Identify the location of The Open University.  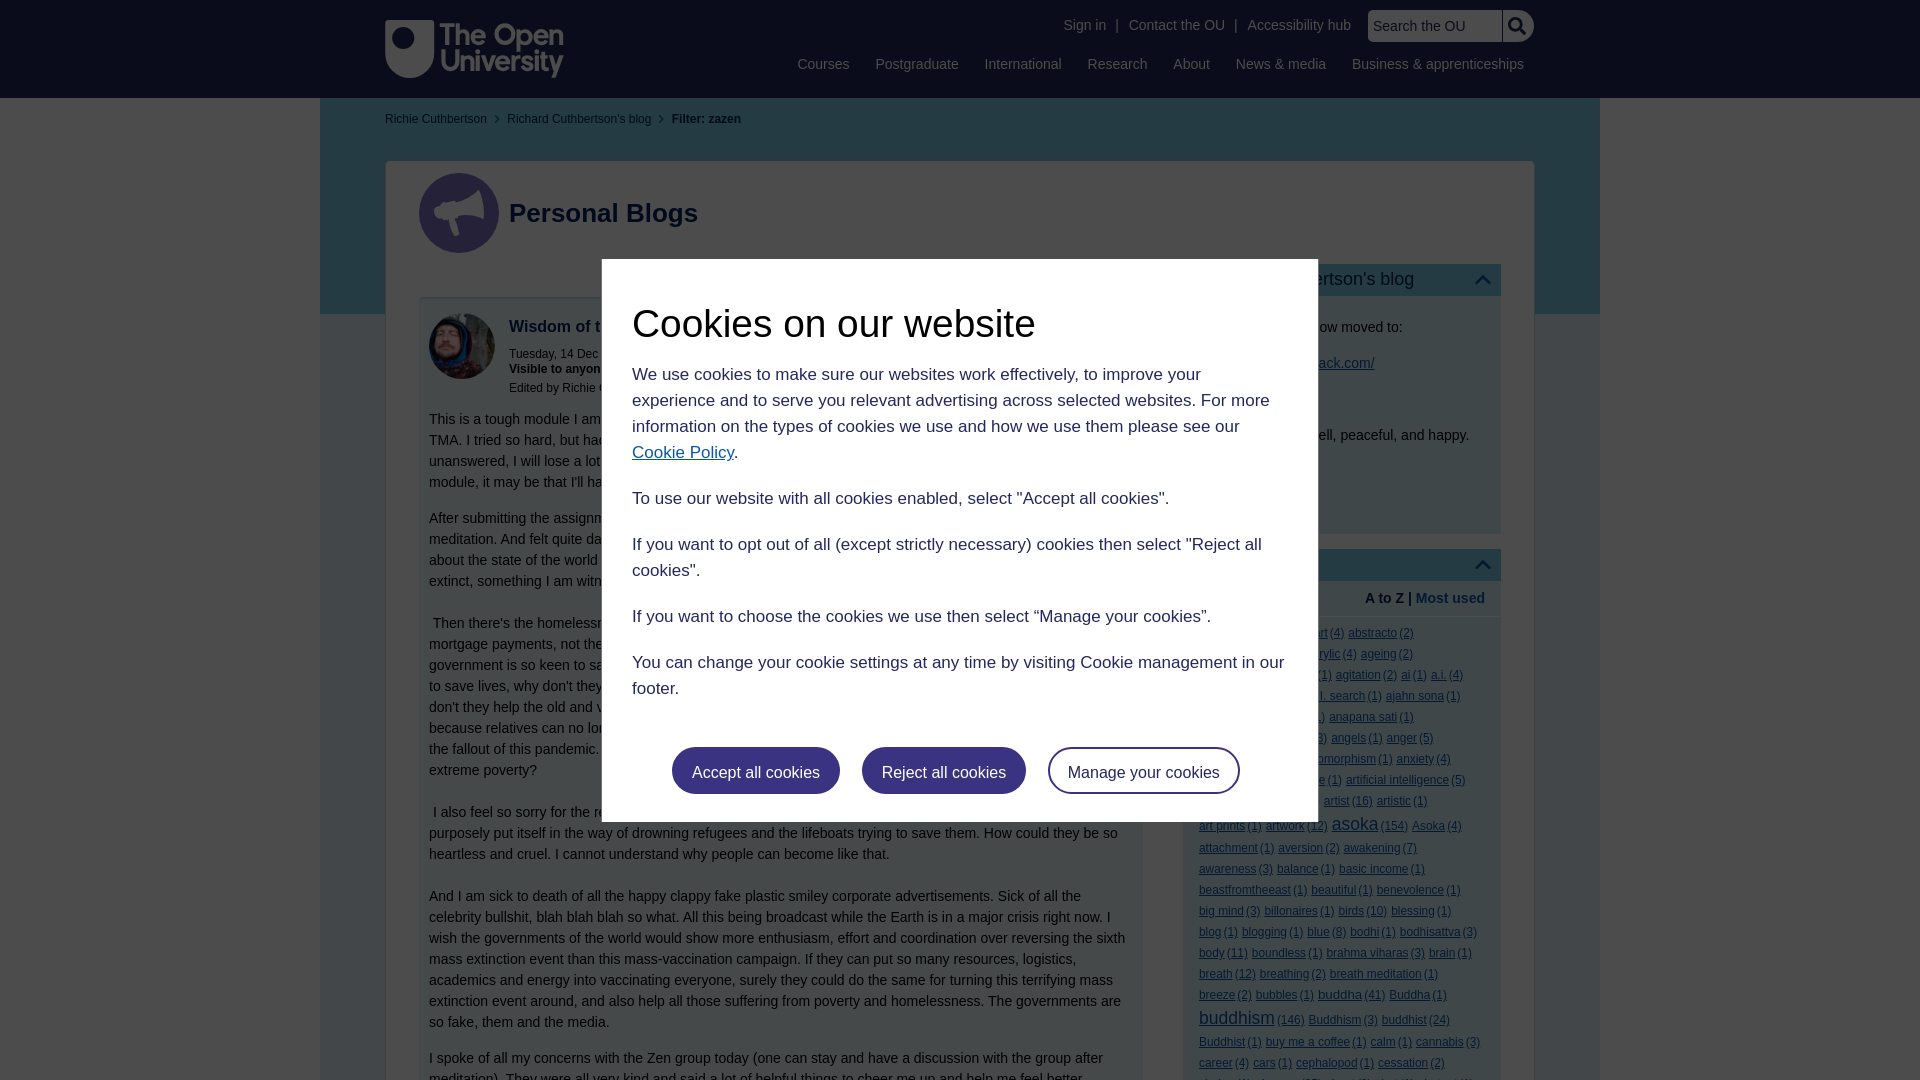
(474, 48).